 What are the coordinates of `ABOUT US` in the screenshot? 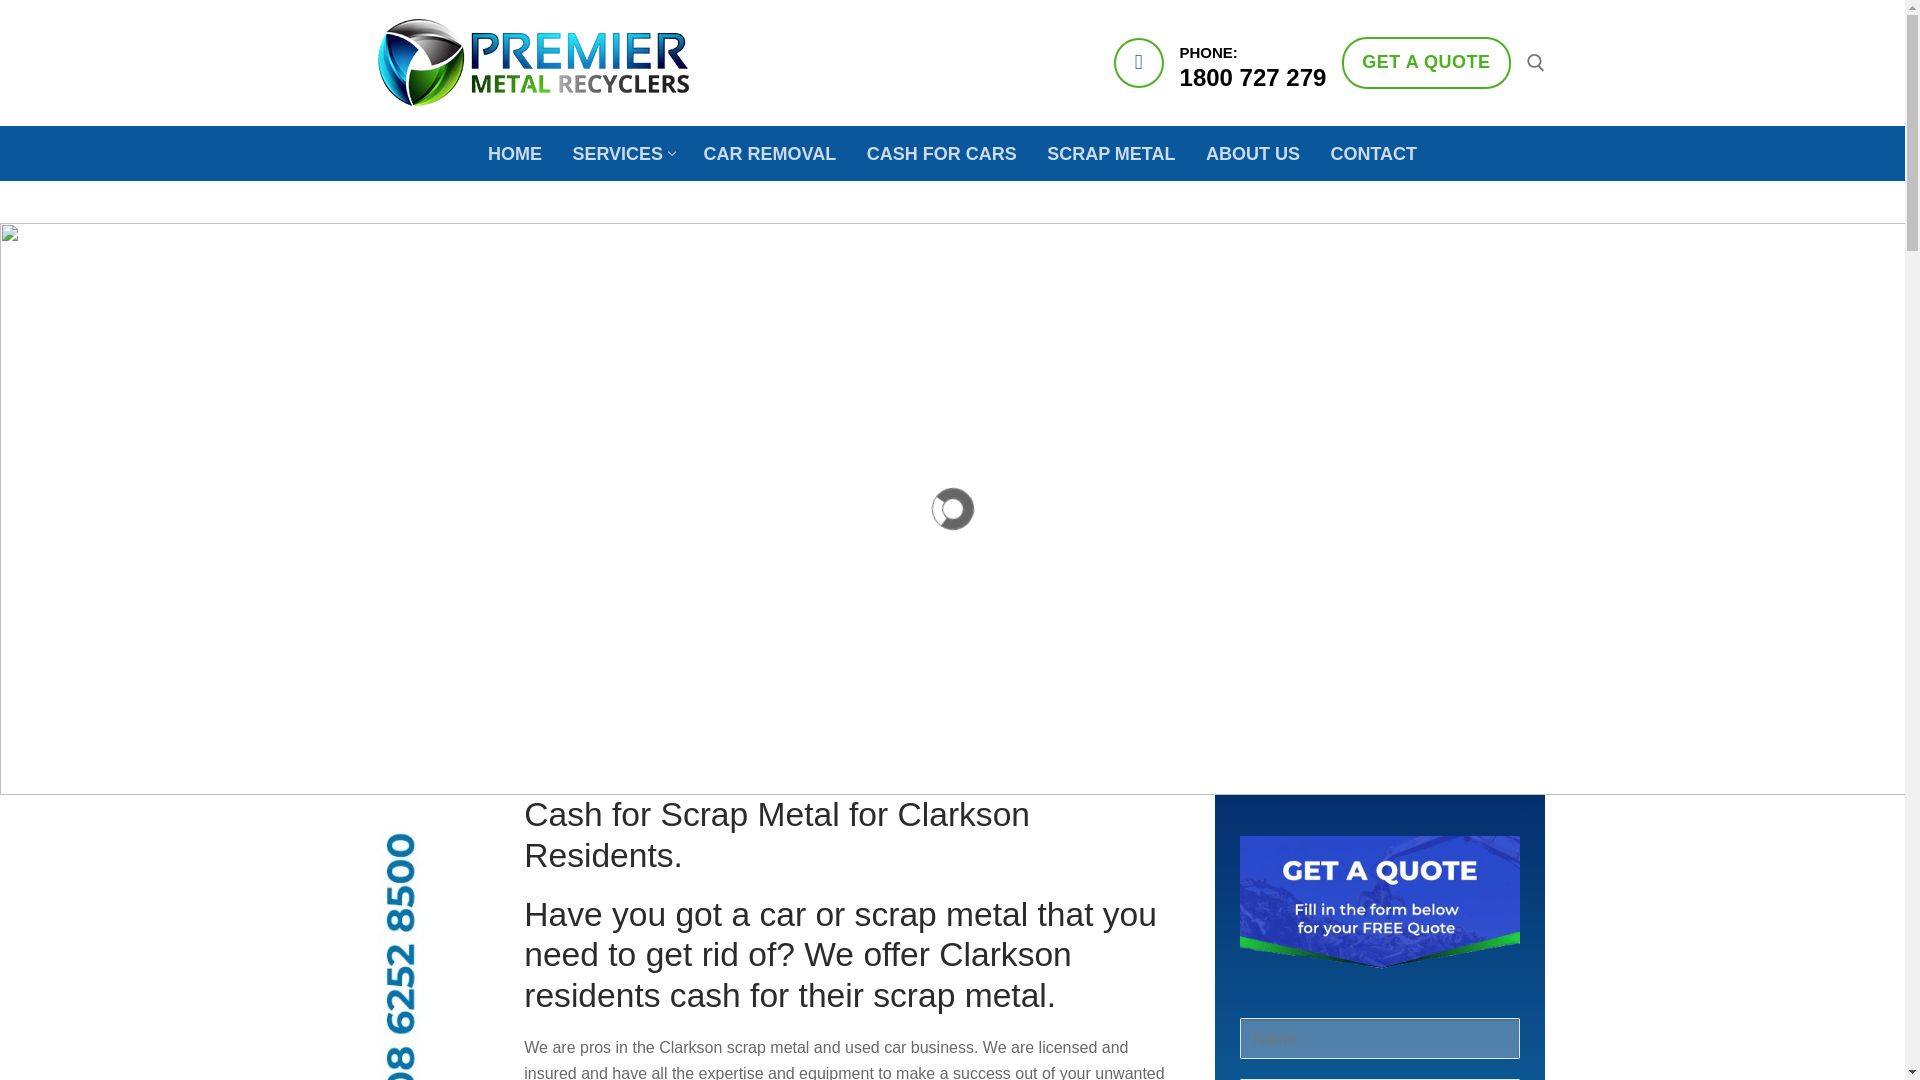 It's located at (514, 152).